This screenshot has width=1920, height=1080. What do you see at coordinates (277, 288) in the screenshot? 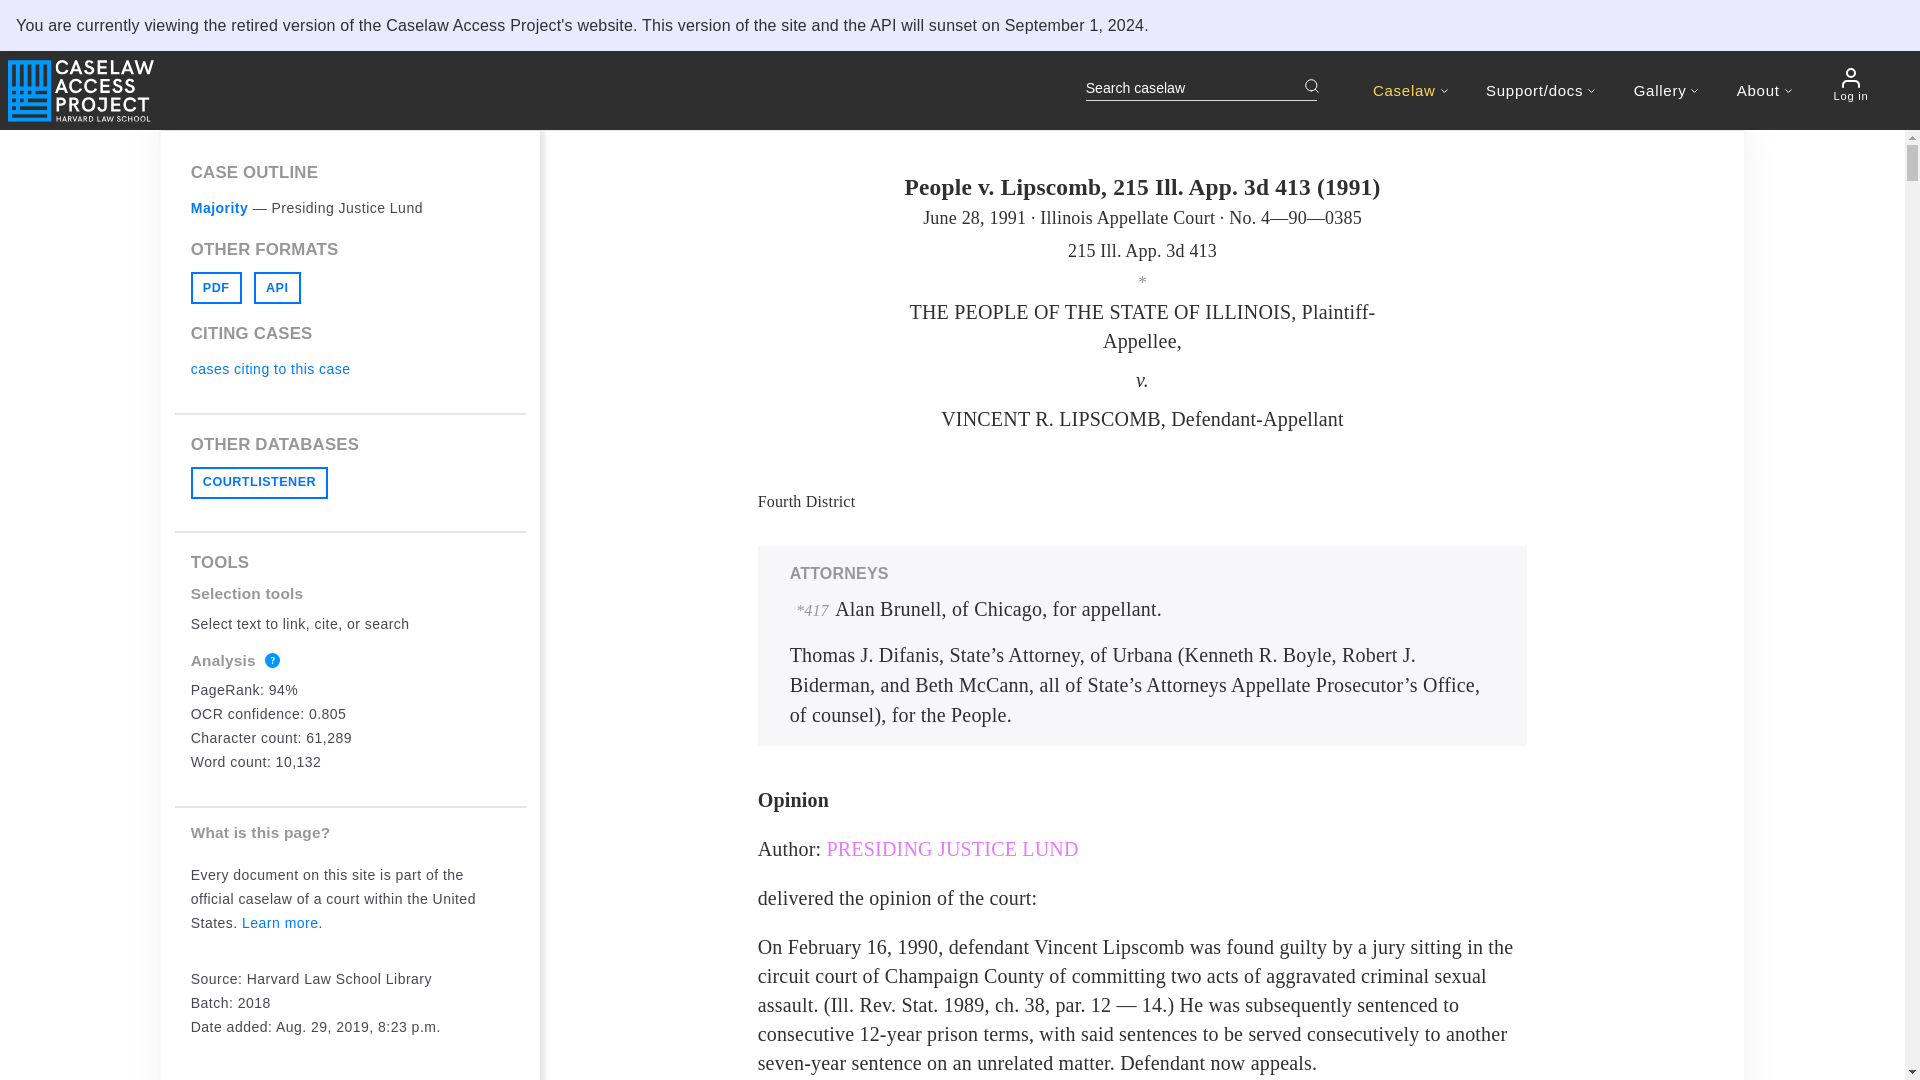
I see `API` at bounding box center [277, 288].